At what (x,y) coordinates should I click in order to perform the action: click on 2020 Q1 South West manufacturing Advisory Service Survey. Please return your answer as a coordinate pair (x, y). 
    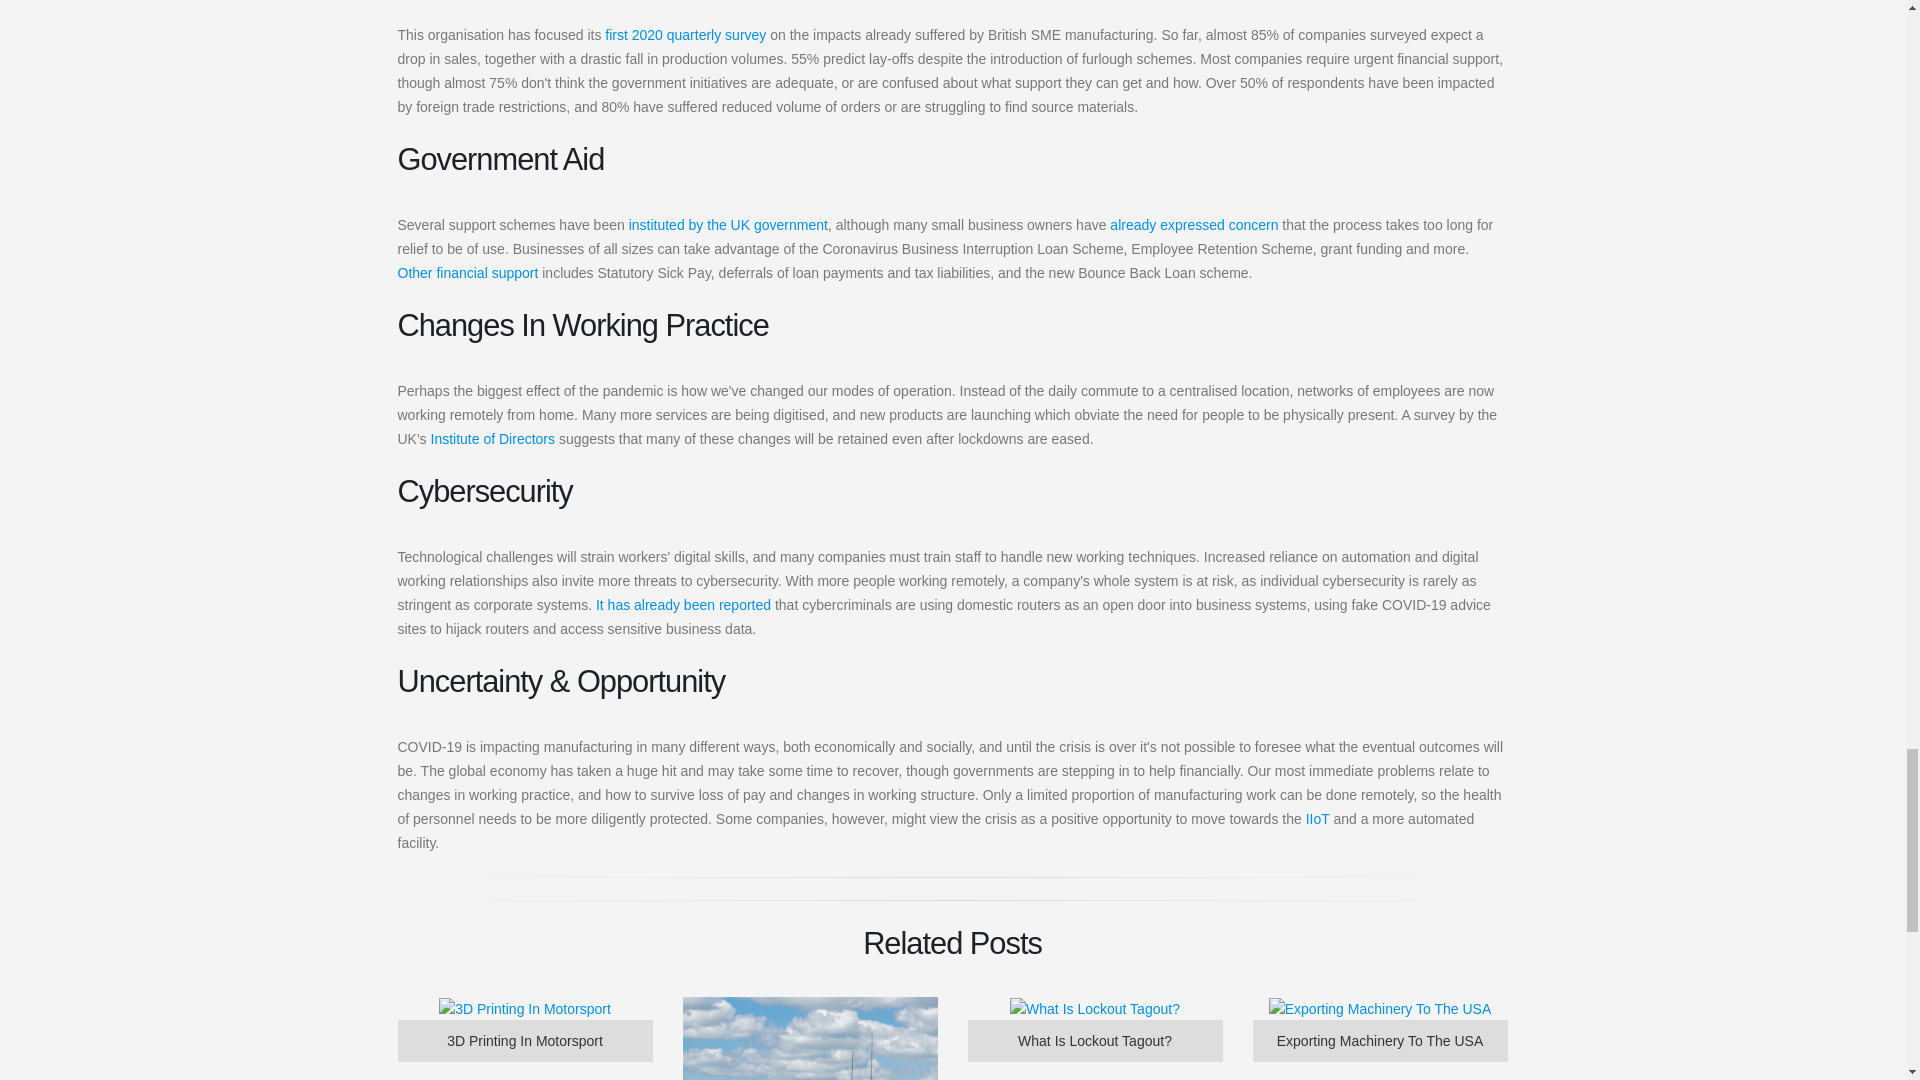
    Looking at the image, I should click on (685, 35).